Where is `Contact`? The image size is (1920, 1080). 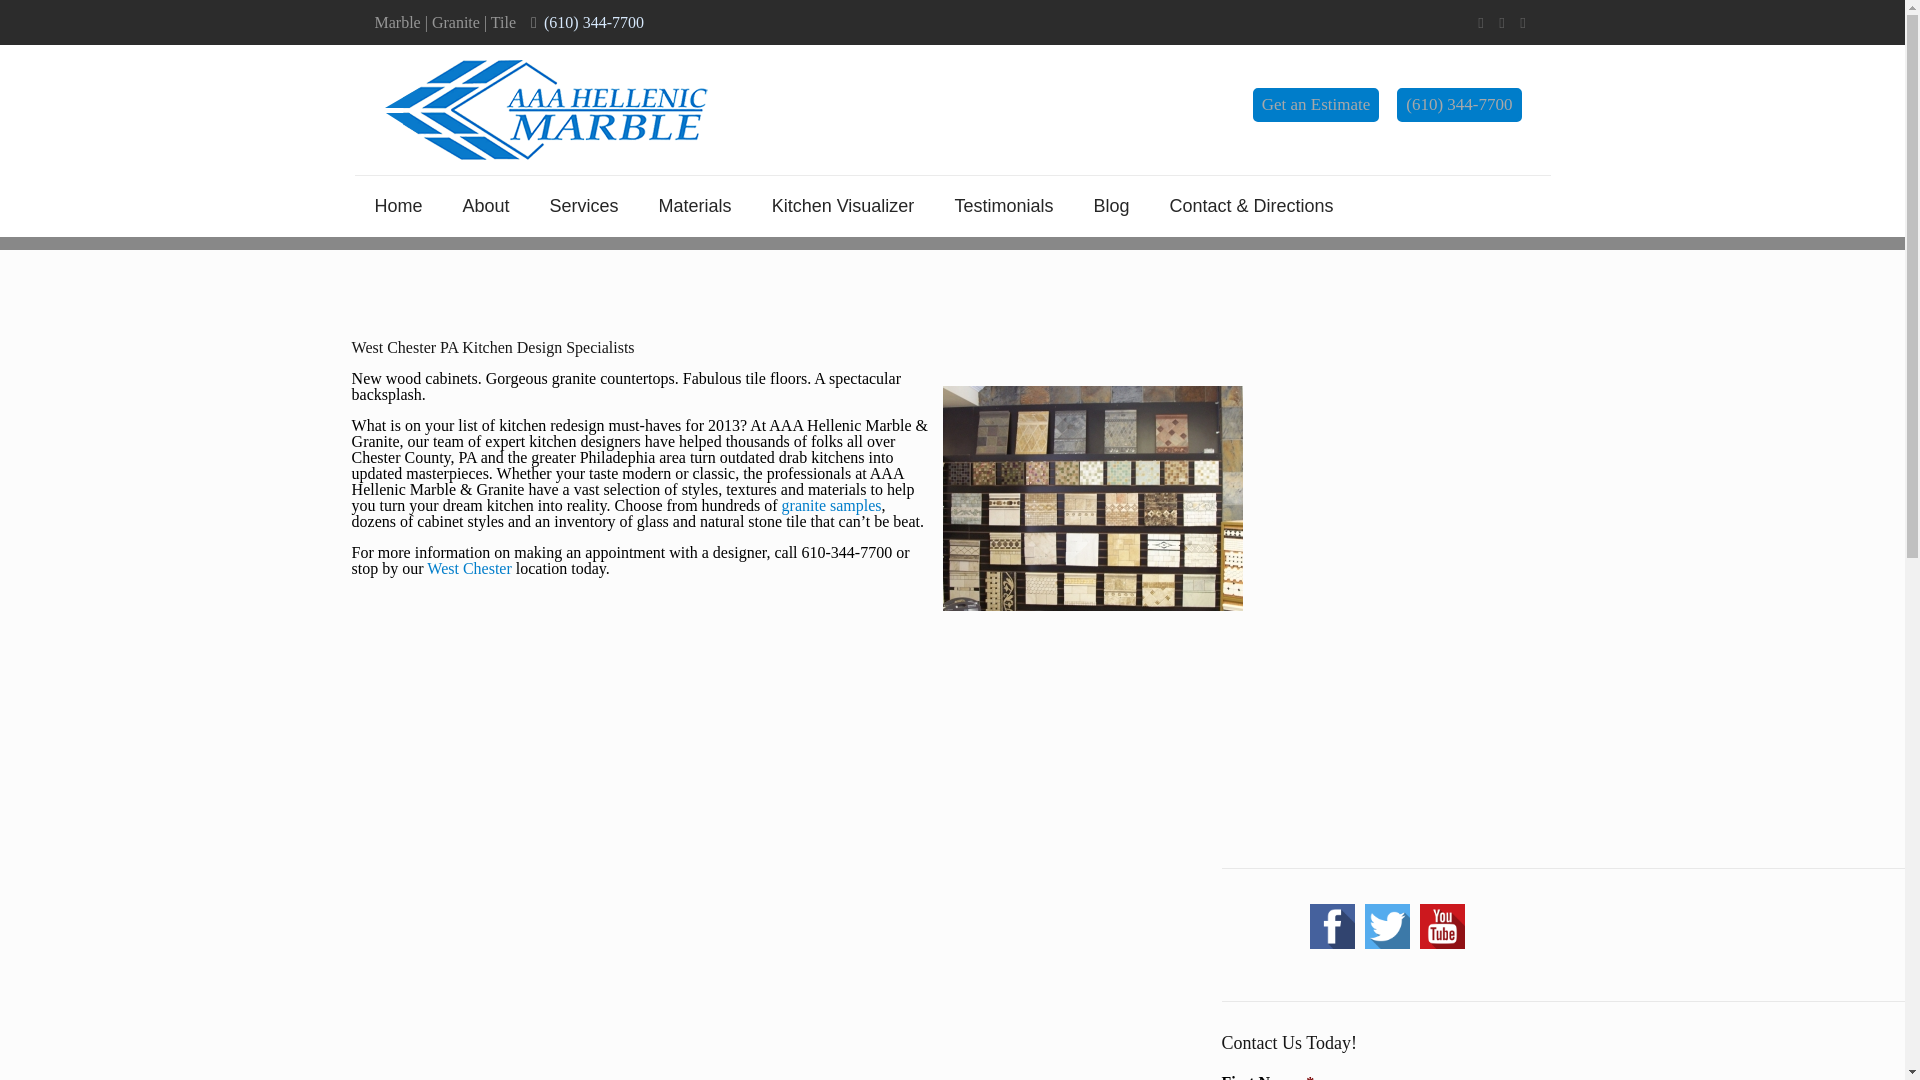 Contact is located at coordinates (468, 568).